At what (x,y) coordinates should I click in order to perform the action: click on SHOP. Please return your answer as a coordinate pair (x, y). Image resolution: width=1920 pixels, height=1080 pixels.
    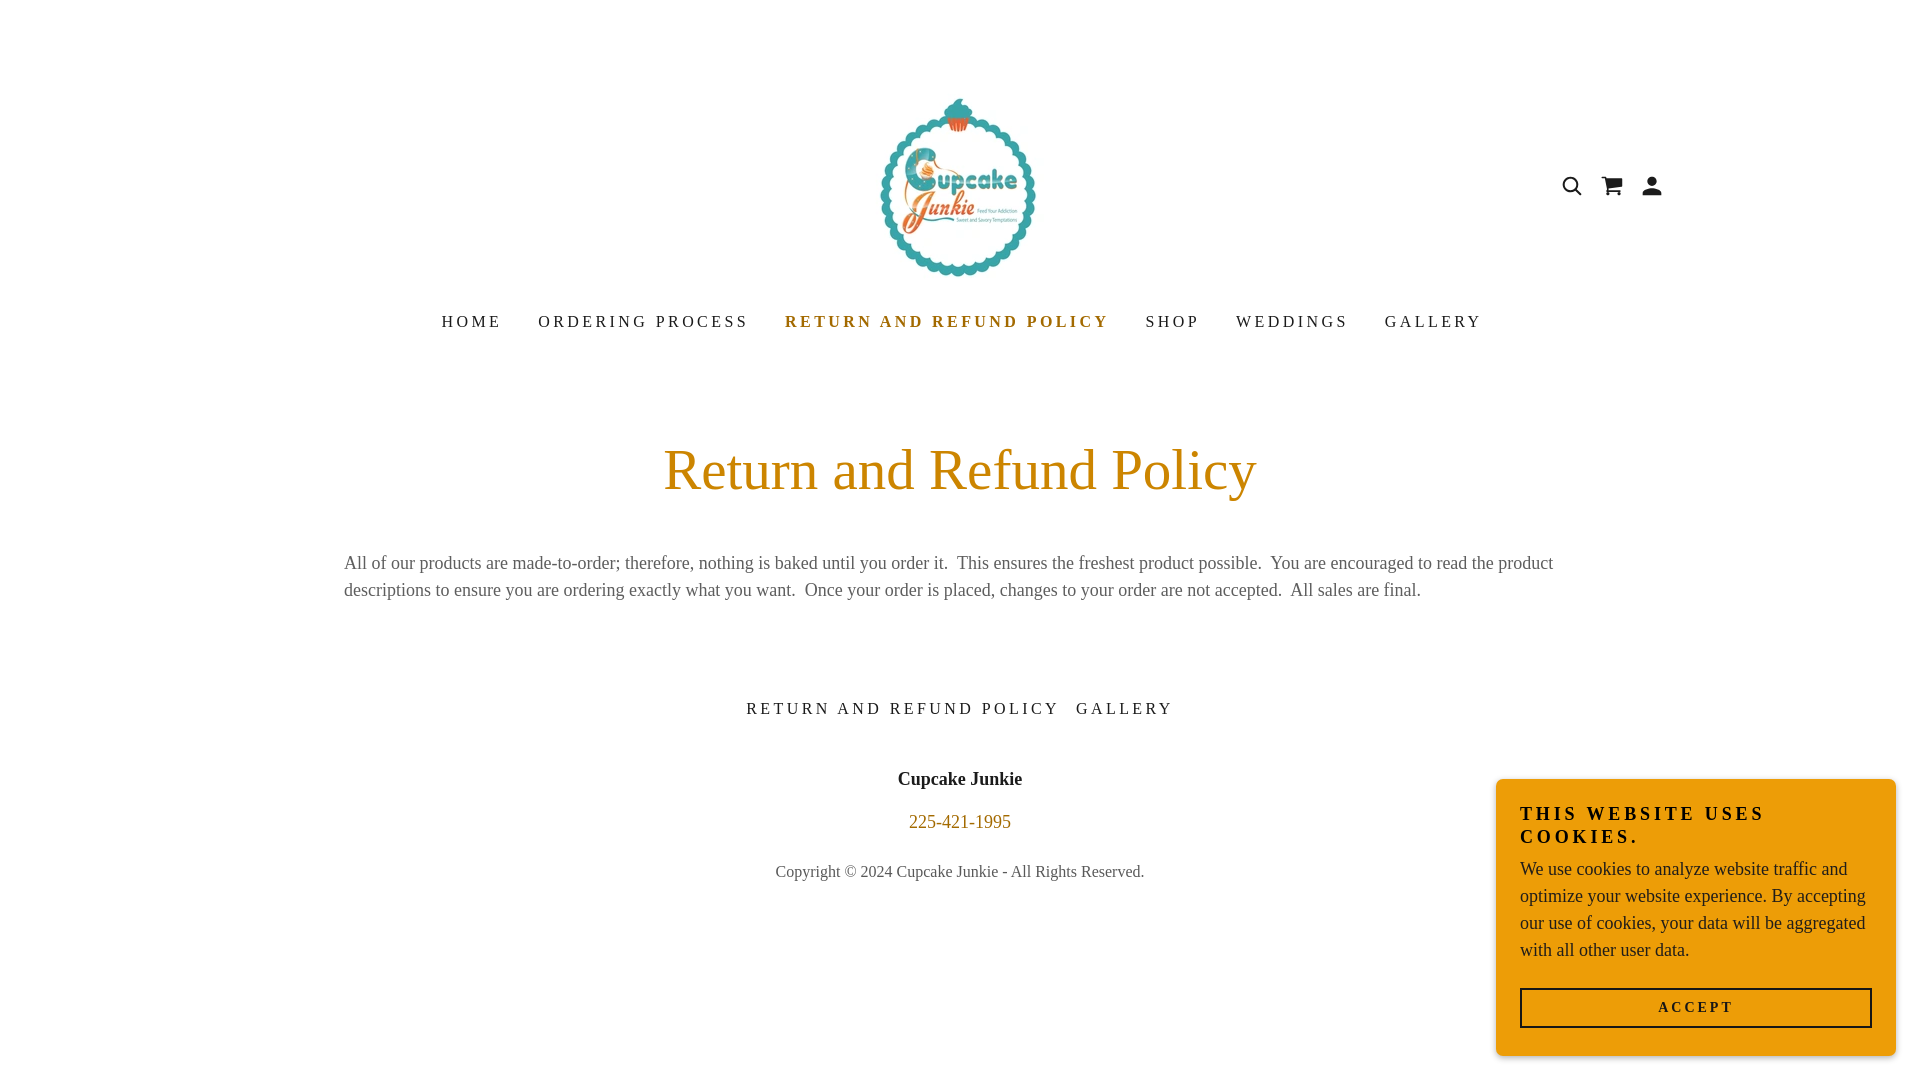
    Looking at the image, I should click on (945, 321).